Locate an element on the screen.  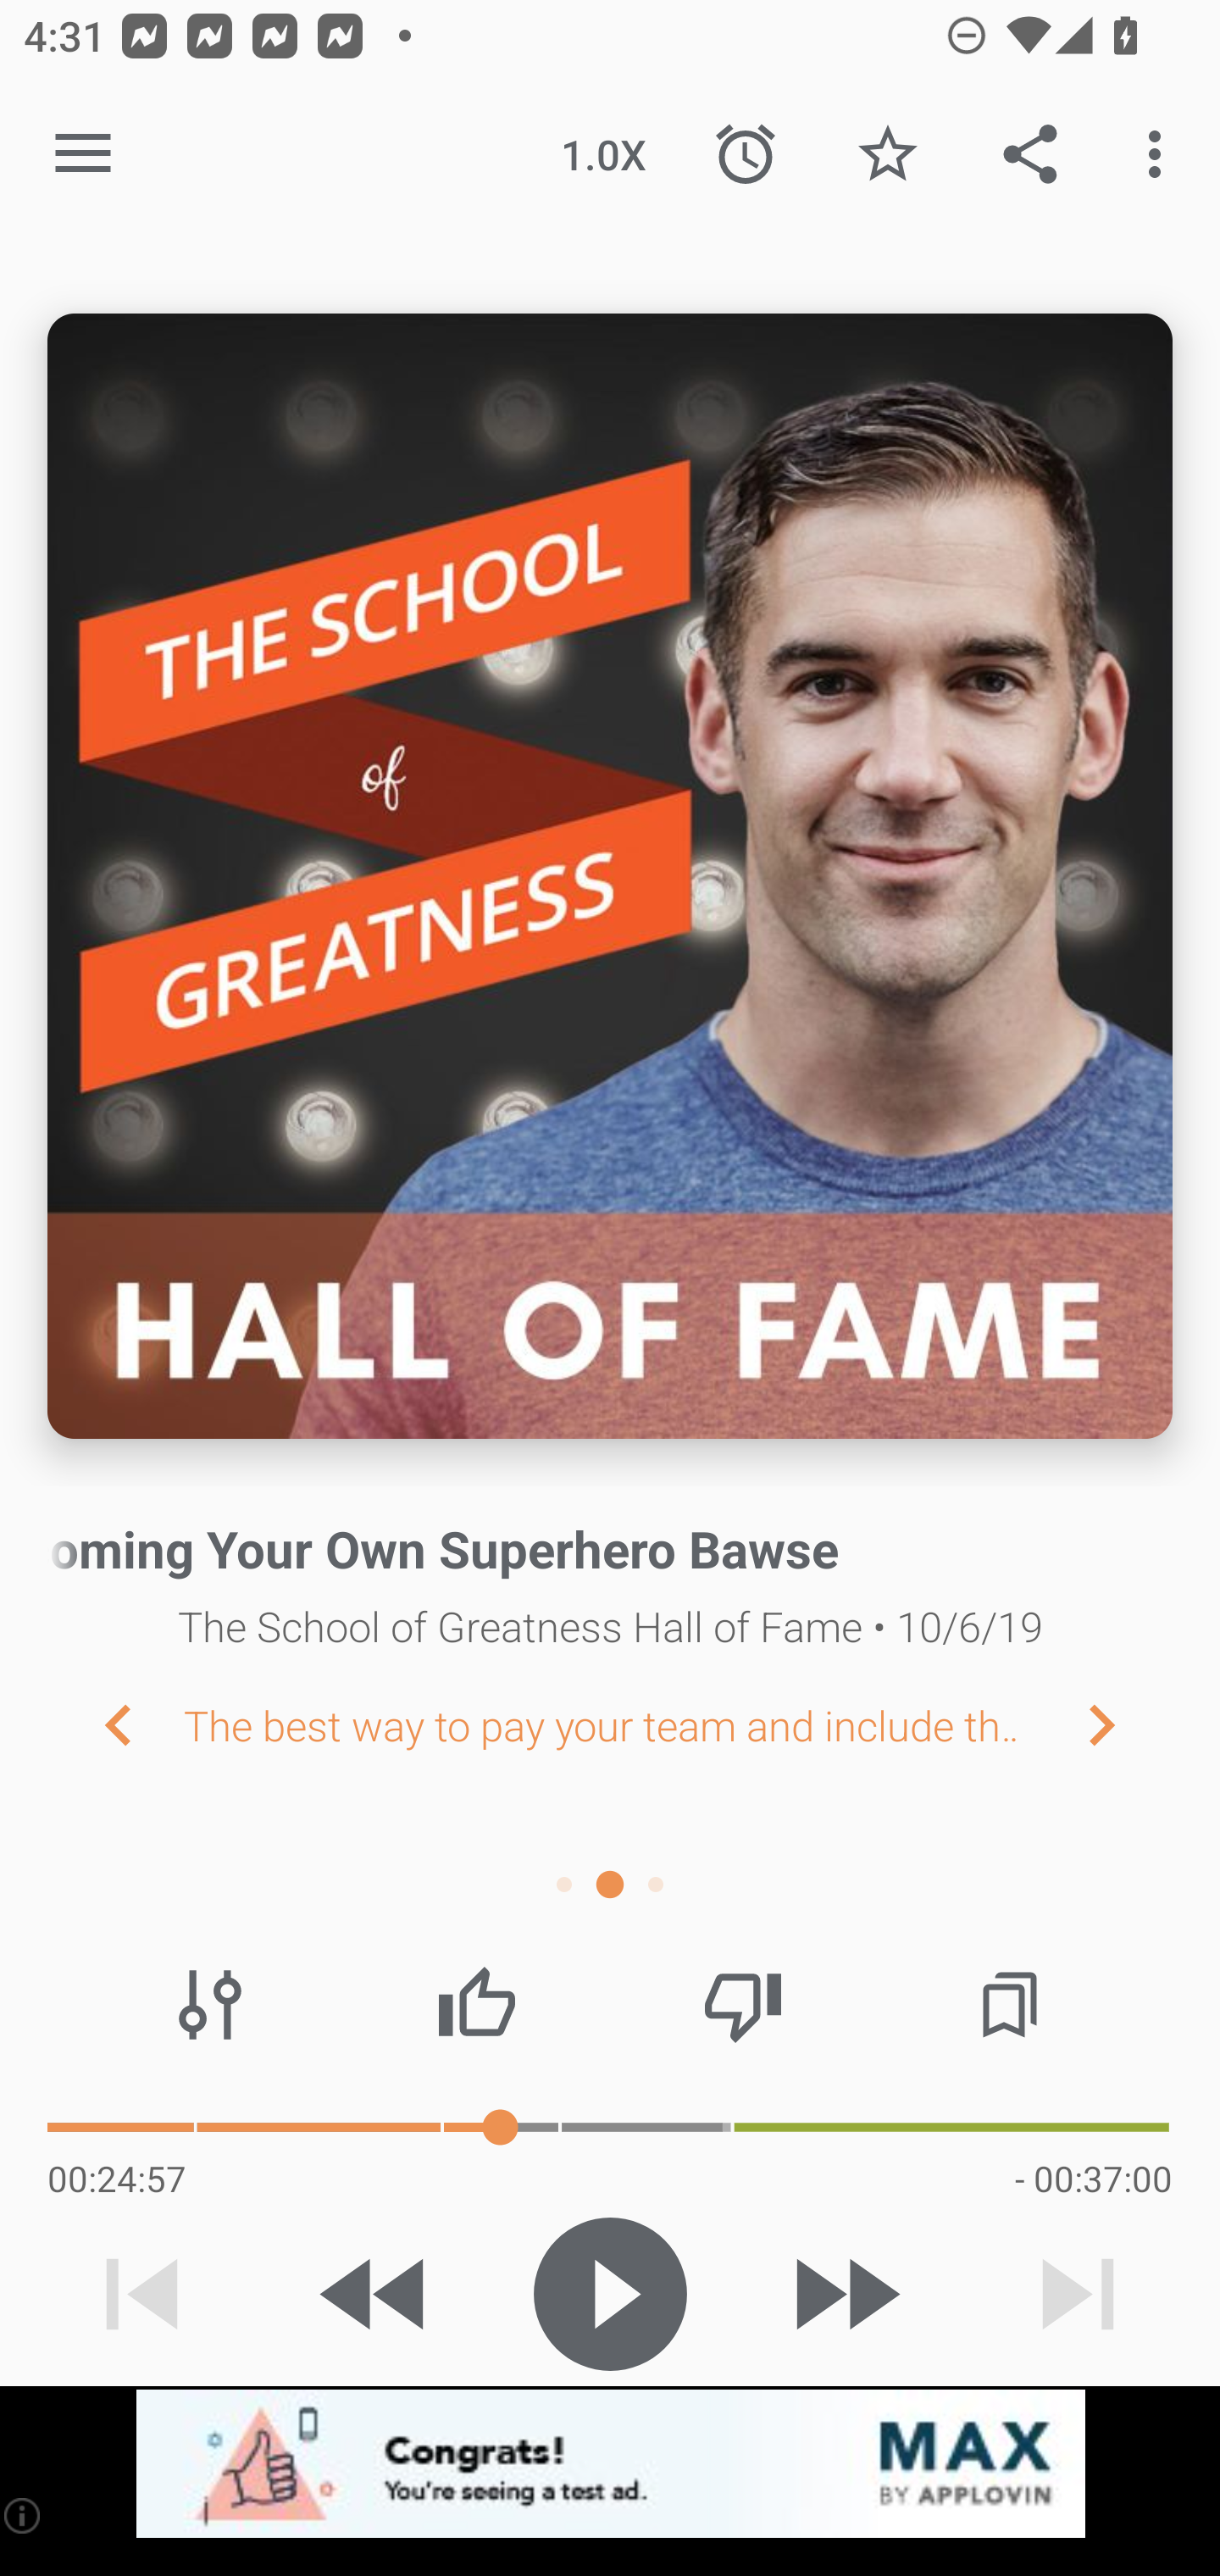
Previous track is located at coordinates (142, 2294).